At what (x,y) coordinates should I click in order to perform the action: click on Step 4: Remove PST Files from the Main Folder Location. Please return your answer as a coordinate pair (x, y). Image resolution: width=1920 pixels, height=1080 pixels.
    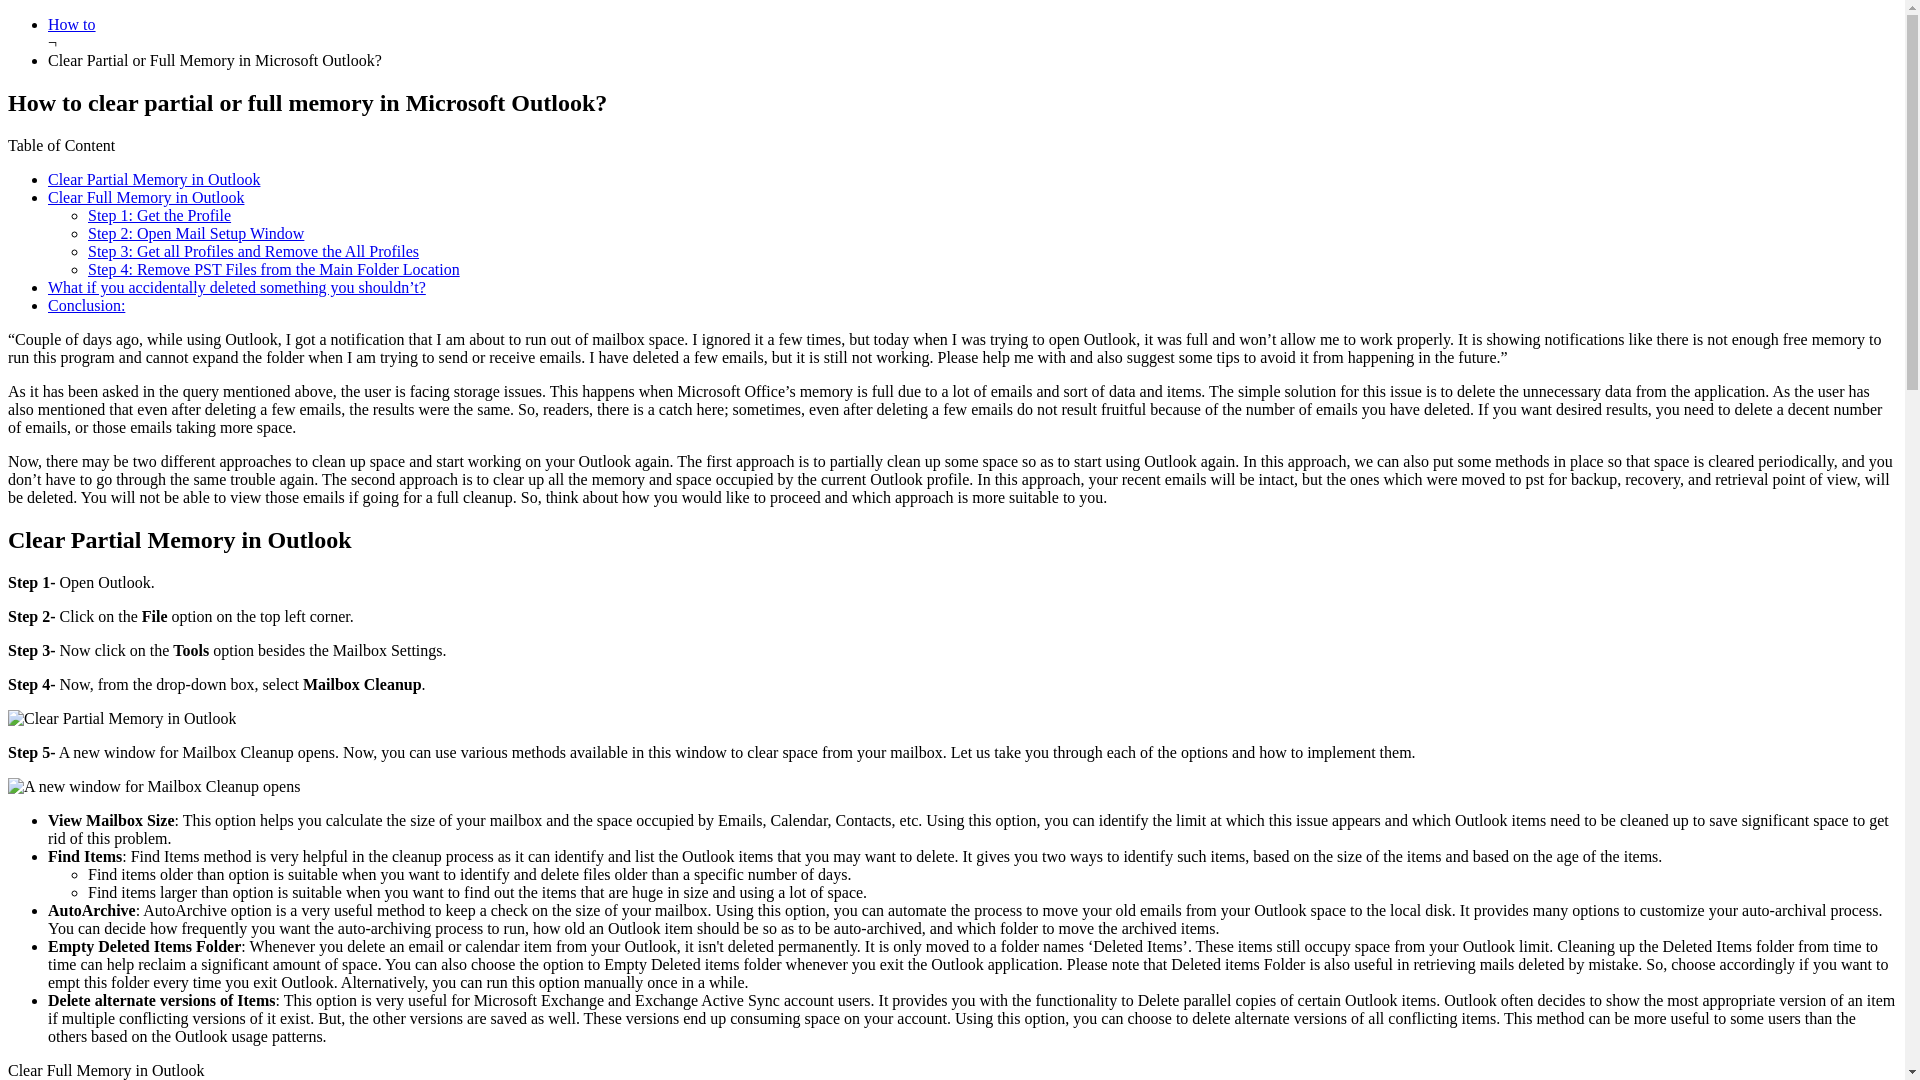
    Looking at the image, I should click on (274, 269).